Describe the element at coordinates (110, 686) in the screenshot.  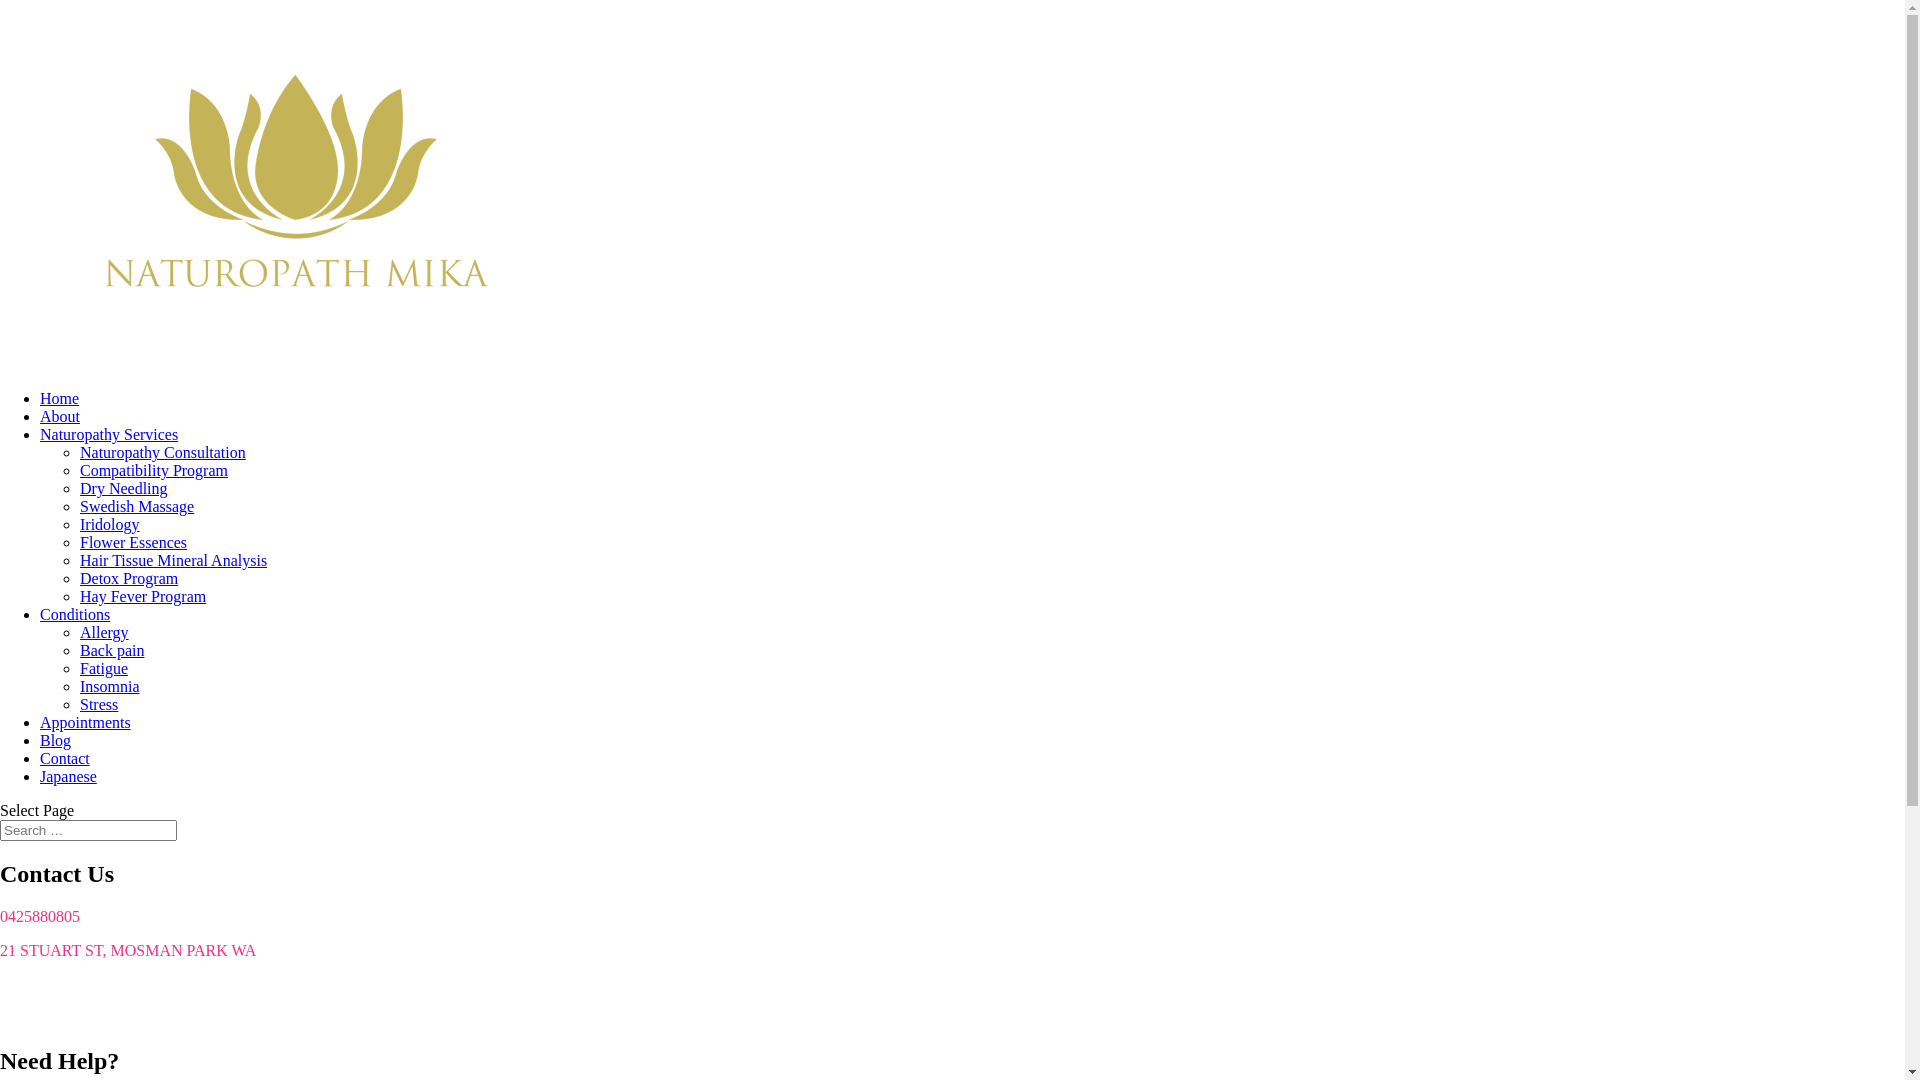
I see `Insomnia` at that location.